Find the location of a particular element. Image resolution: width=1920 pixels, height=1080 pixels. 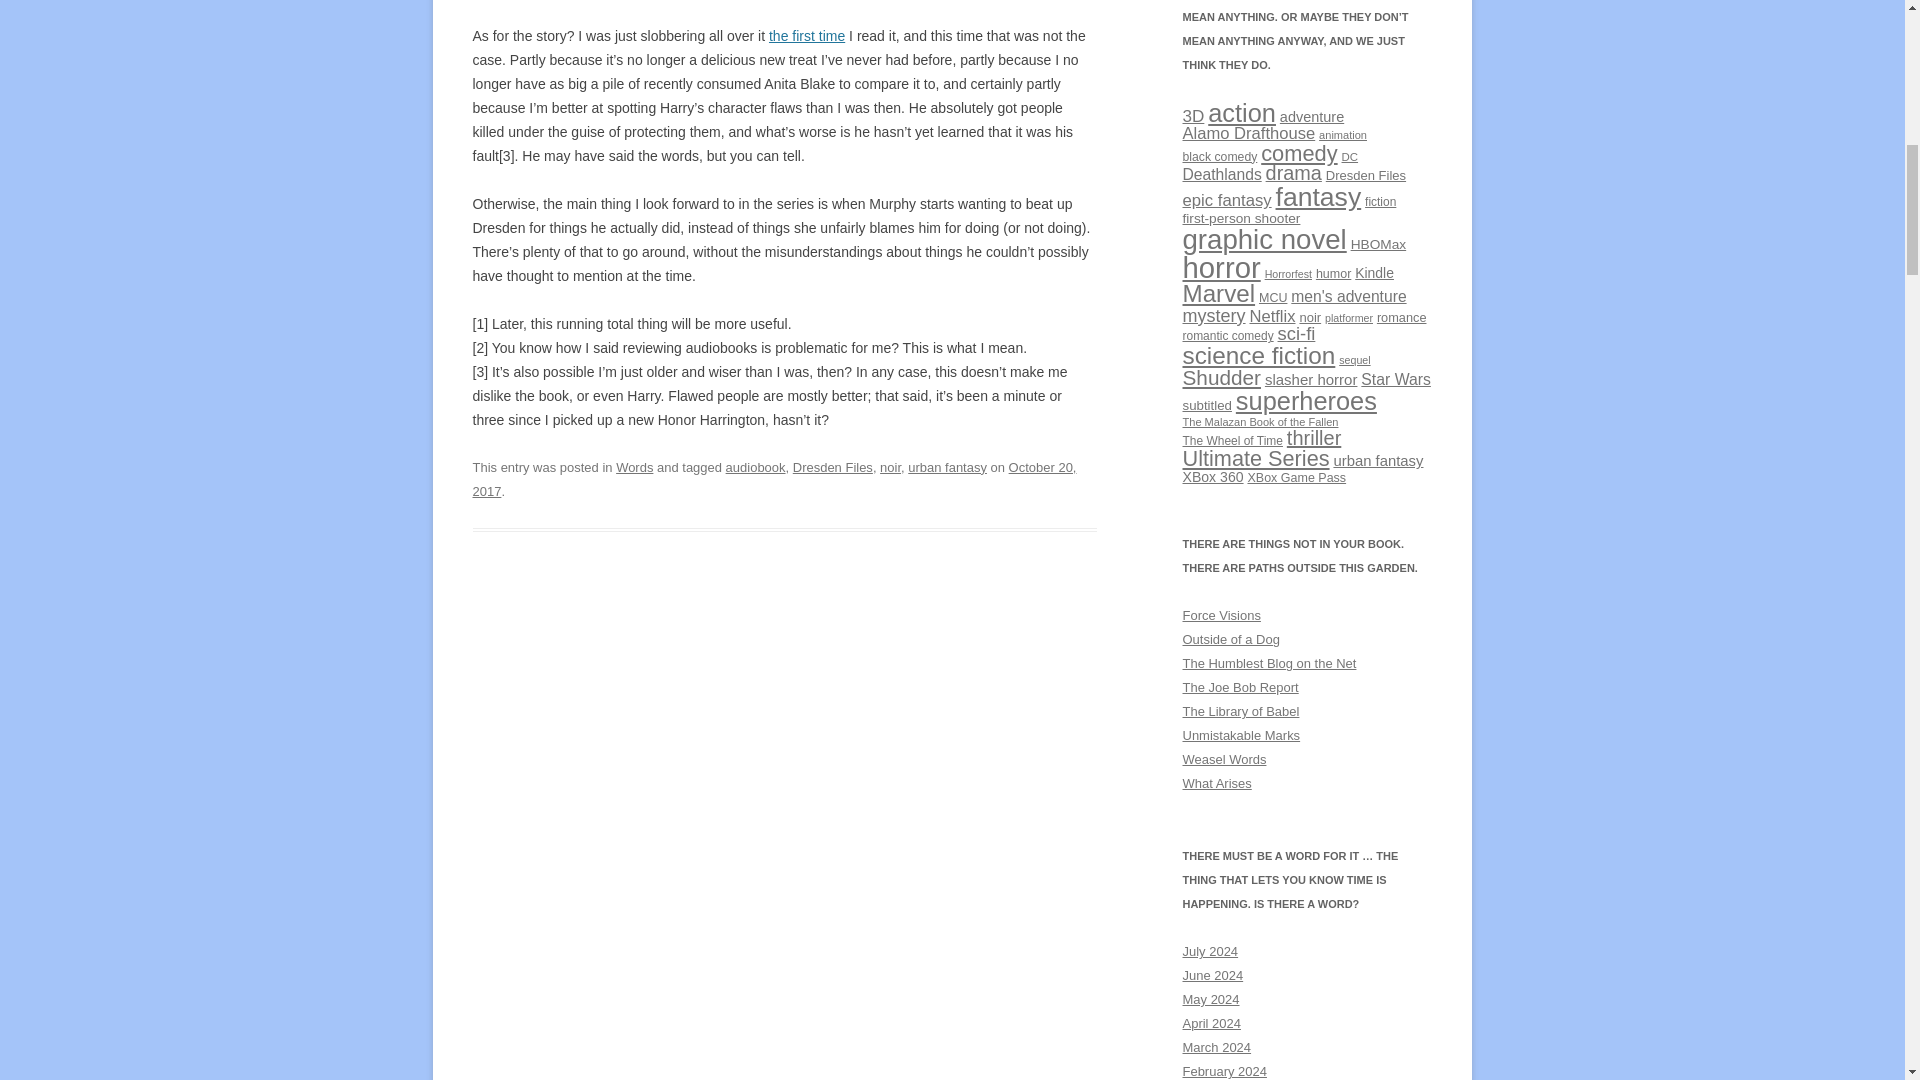

Alamo Drafthouse is located at coordinates (1248, 133).